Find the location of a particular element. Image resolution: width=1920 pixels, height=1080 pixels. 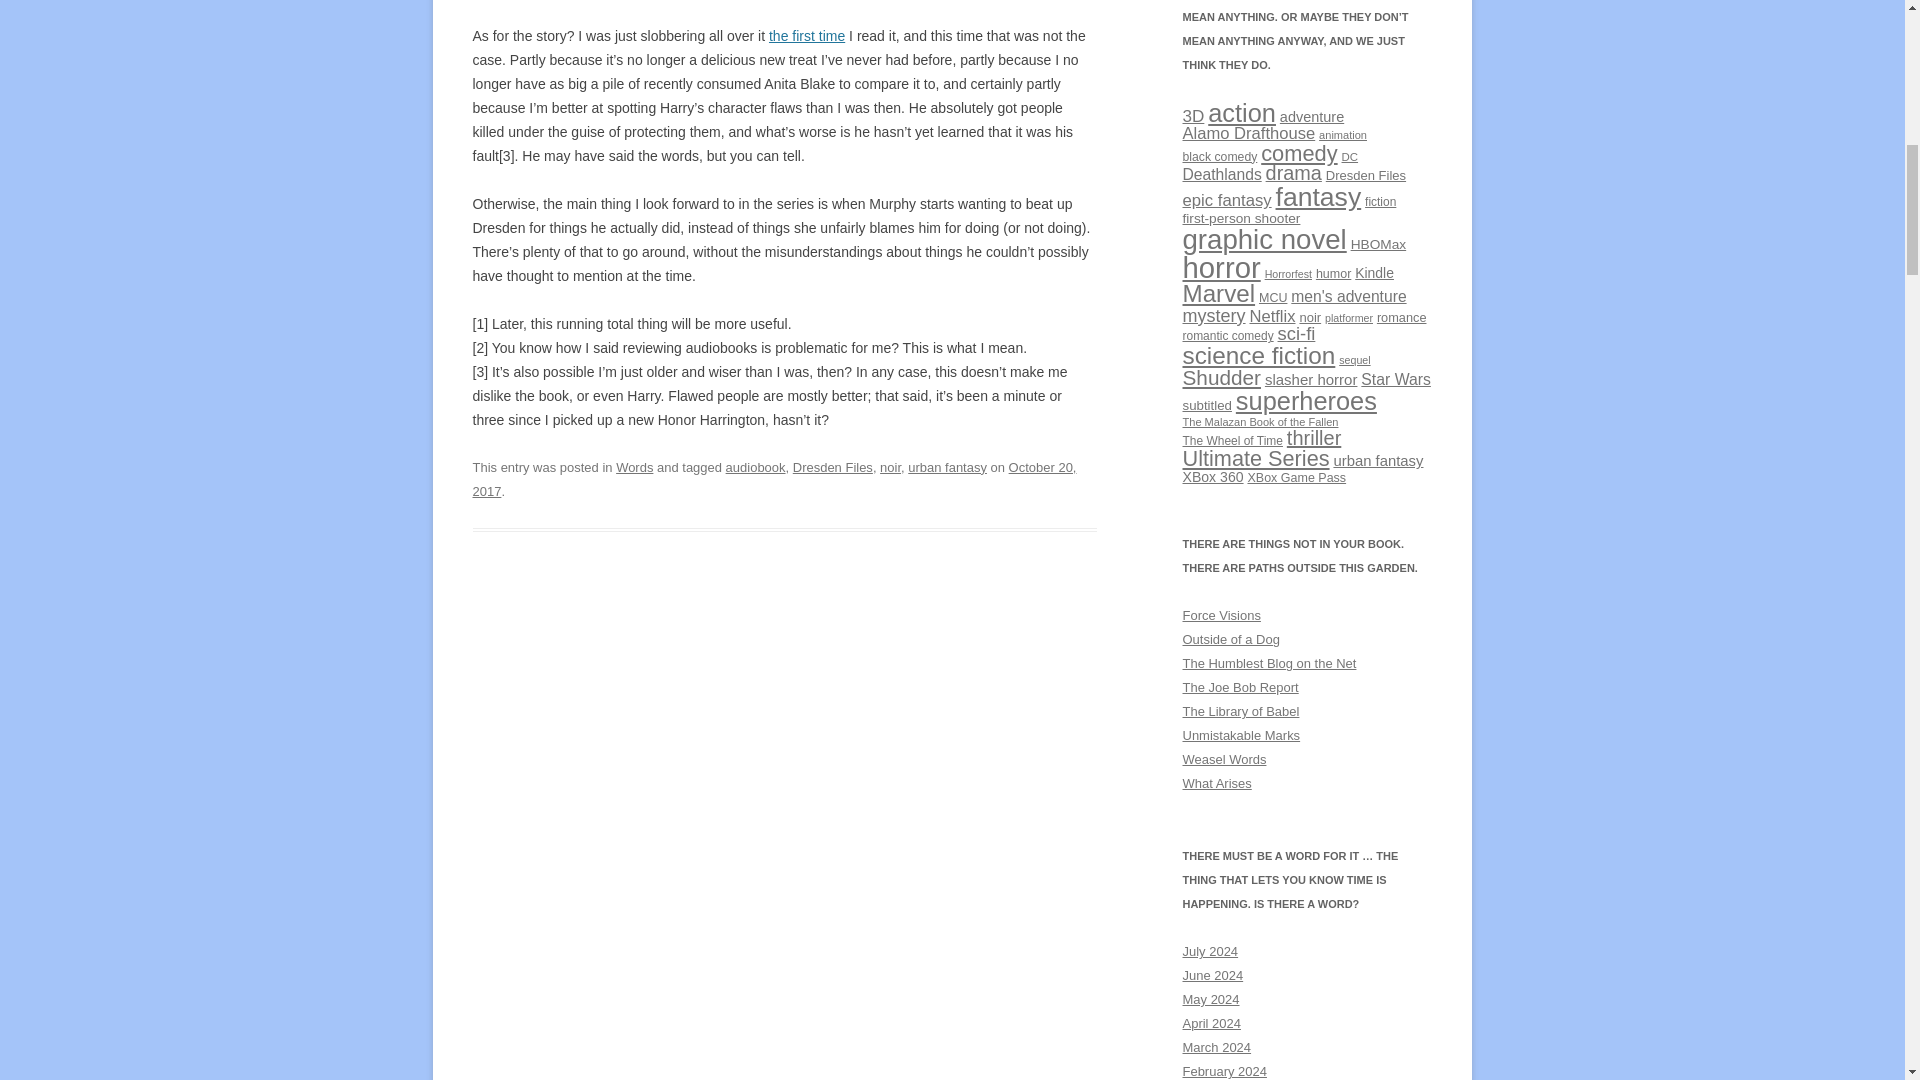

Alamo Drafthouse is located at coordinates (1248, 133).